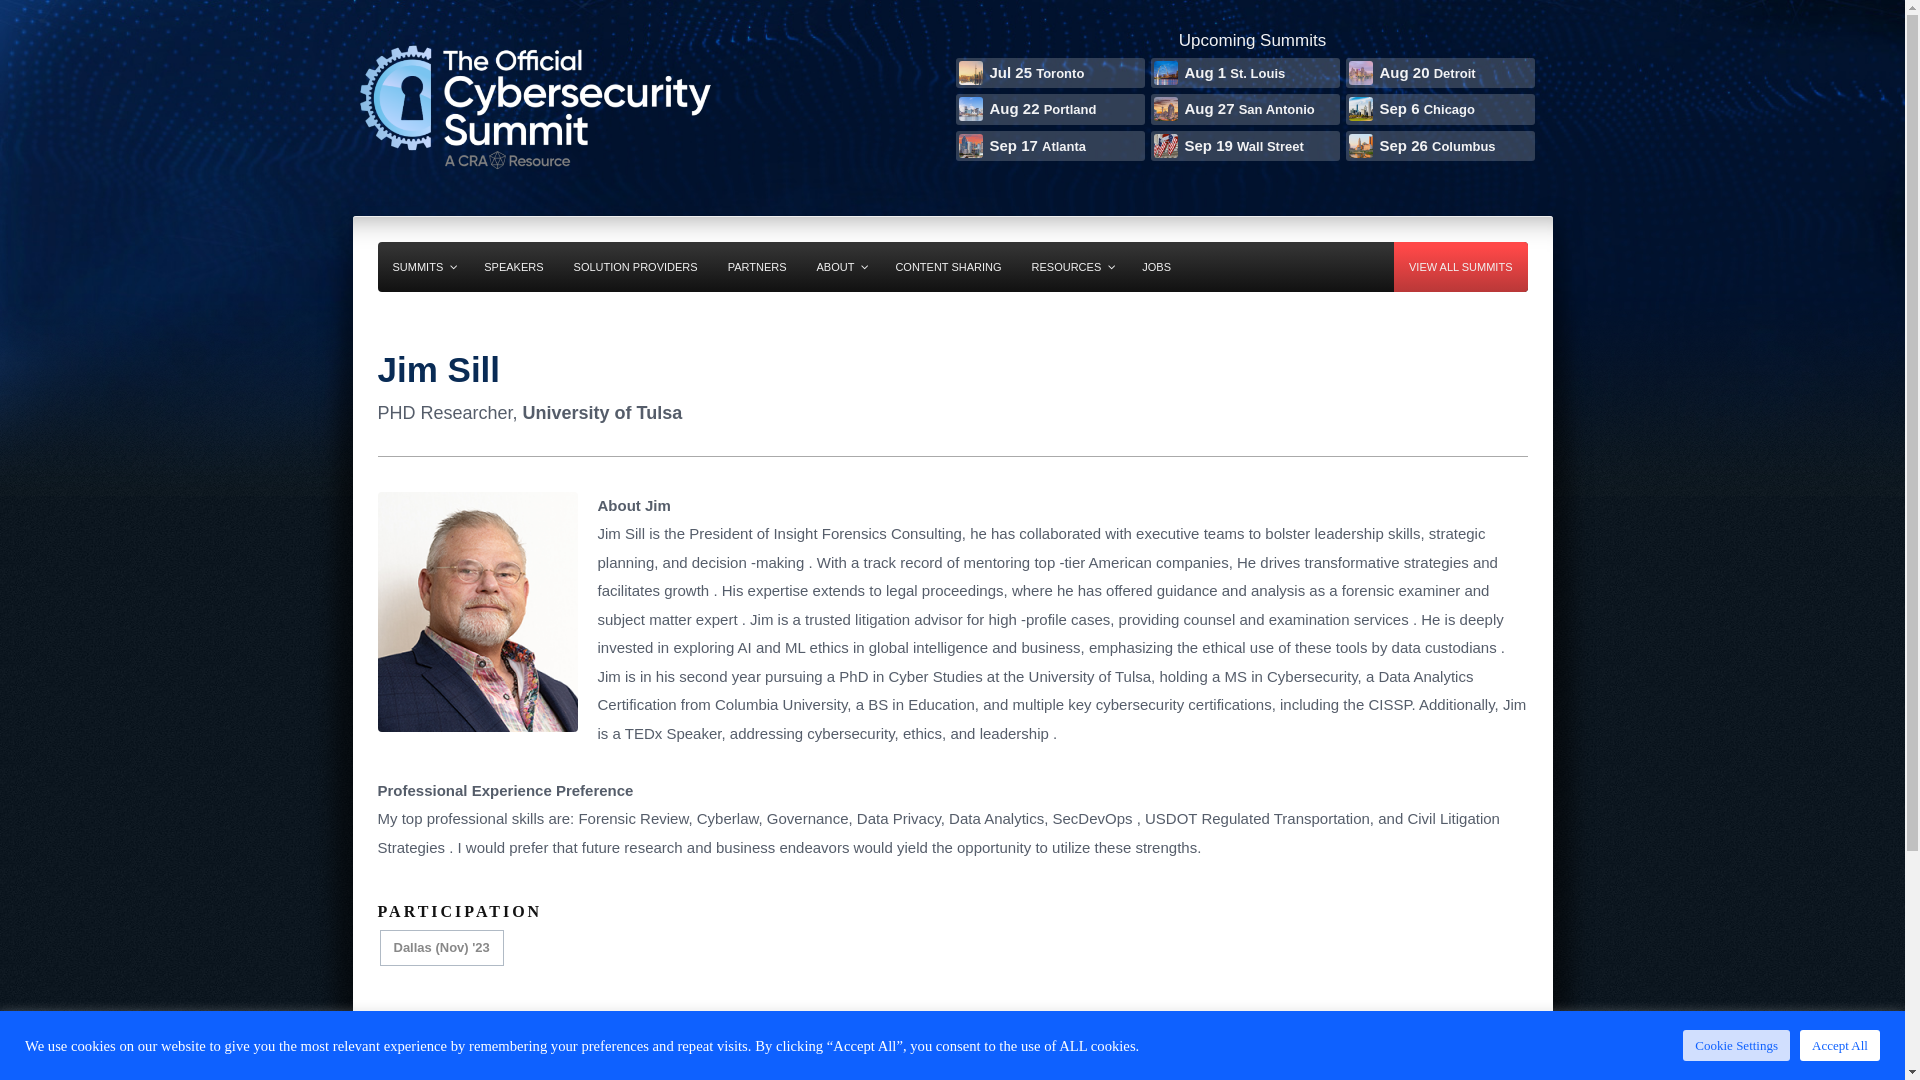 The width and height of the screenshot is (1920, 1080). I want to click on Aug 1 St. Louis, so click(1244, 74).